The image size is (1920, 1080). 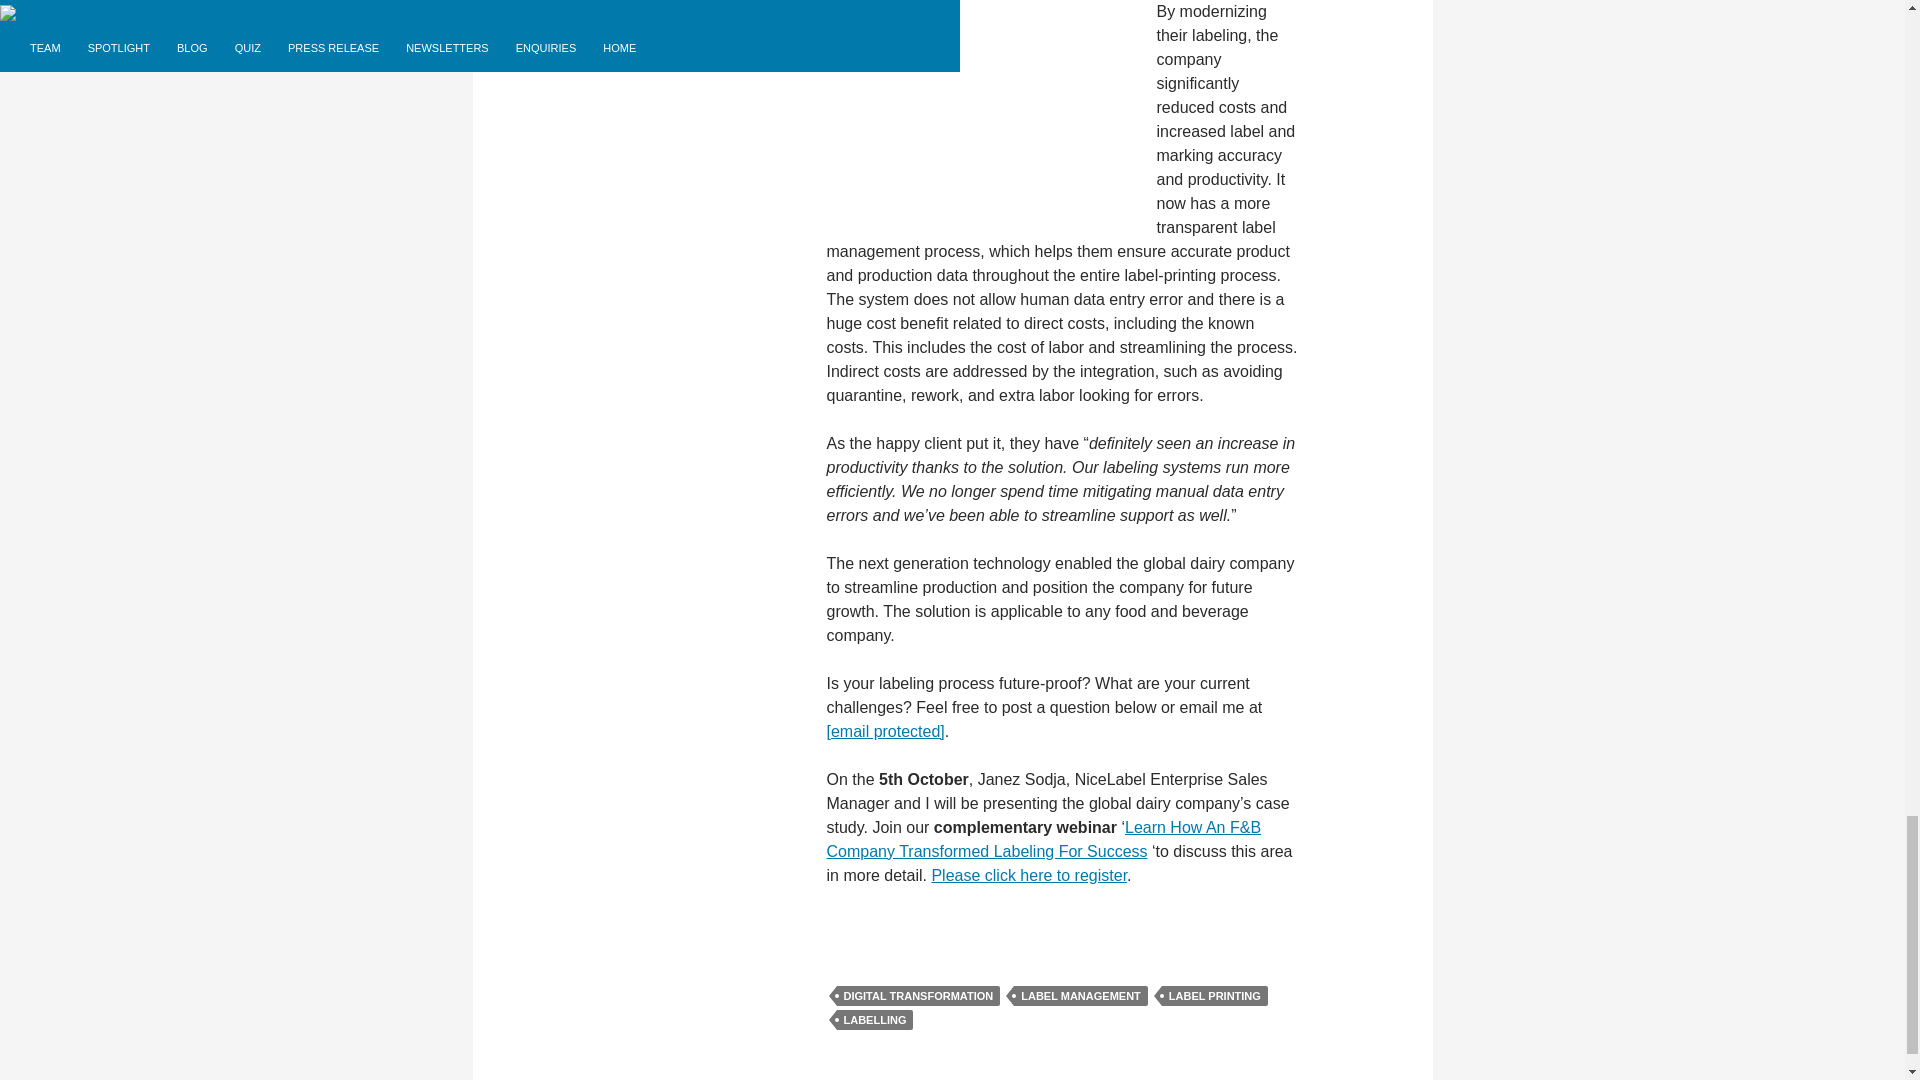 I want to click on Free Webinar, so click(x=1043, y=838).